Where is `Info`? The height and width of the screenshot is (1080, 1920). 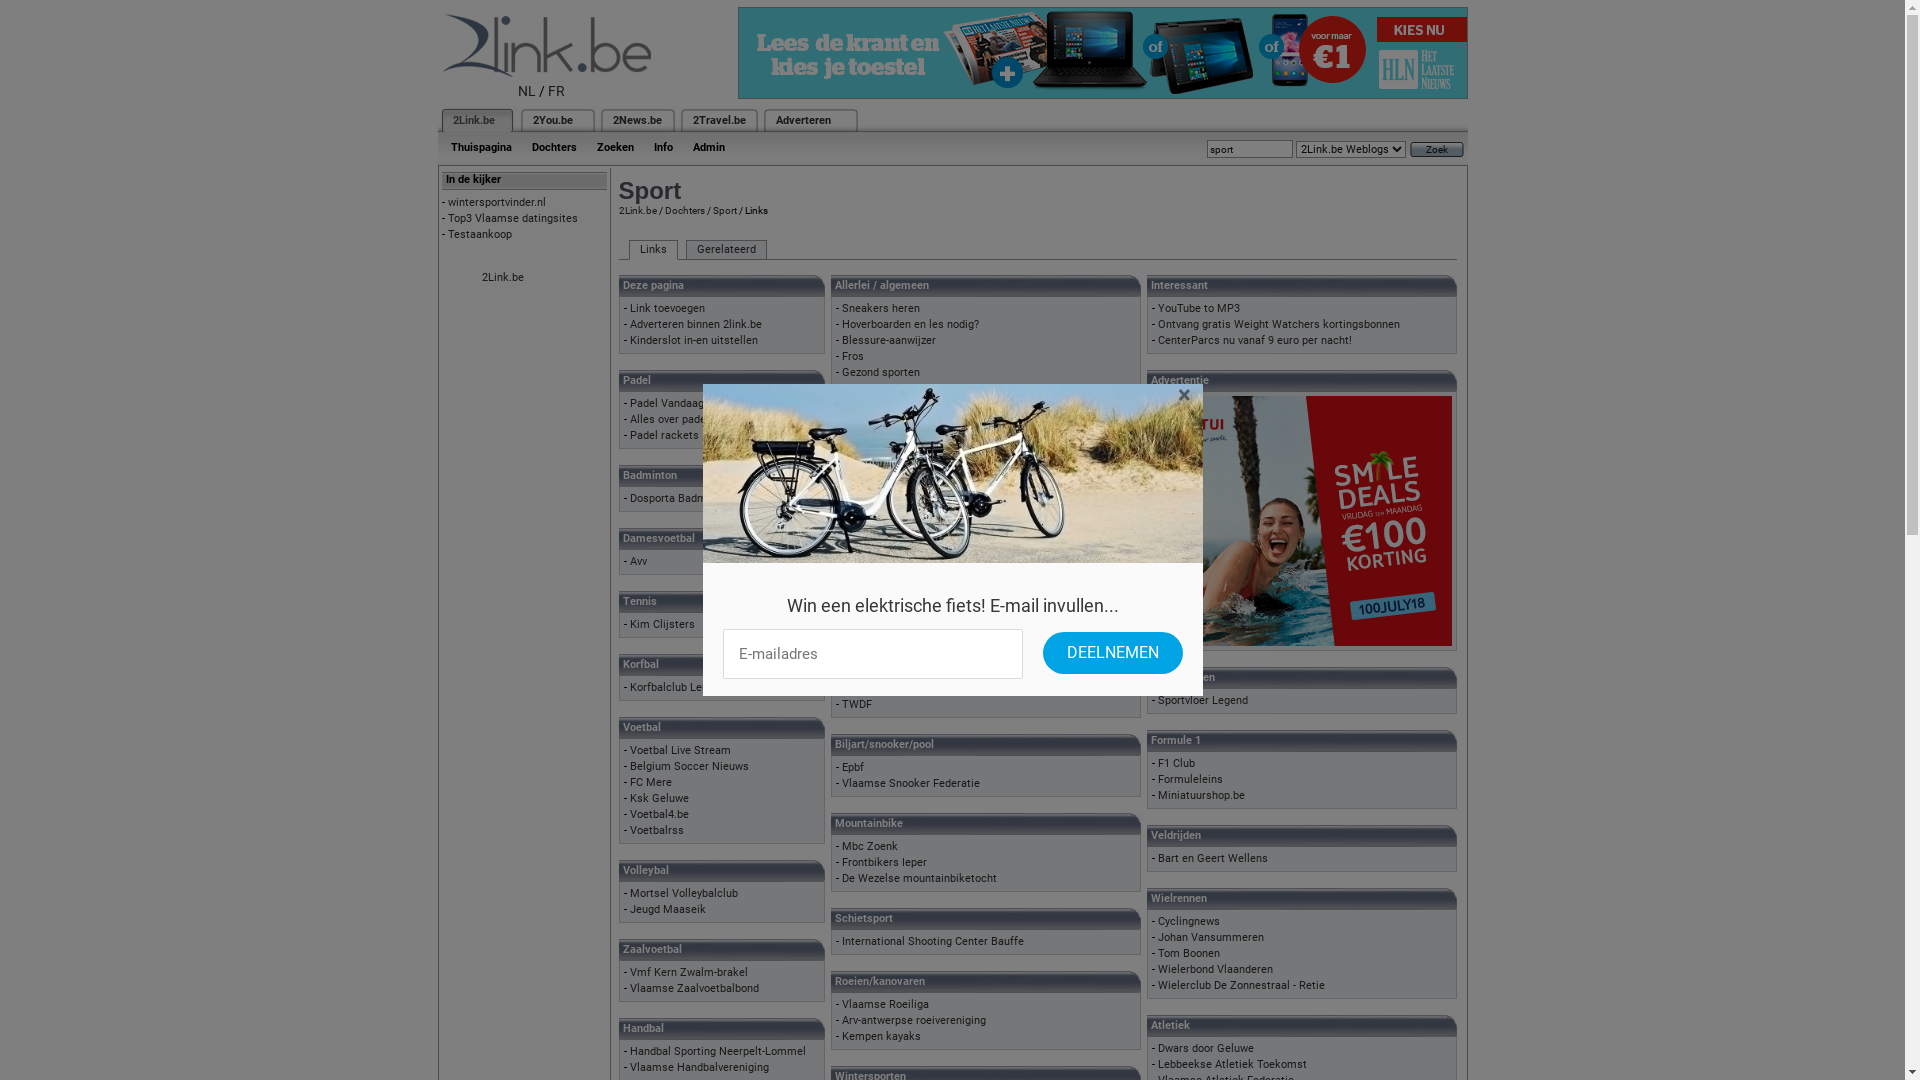 Info is located at coordinates (664, 148).